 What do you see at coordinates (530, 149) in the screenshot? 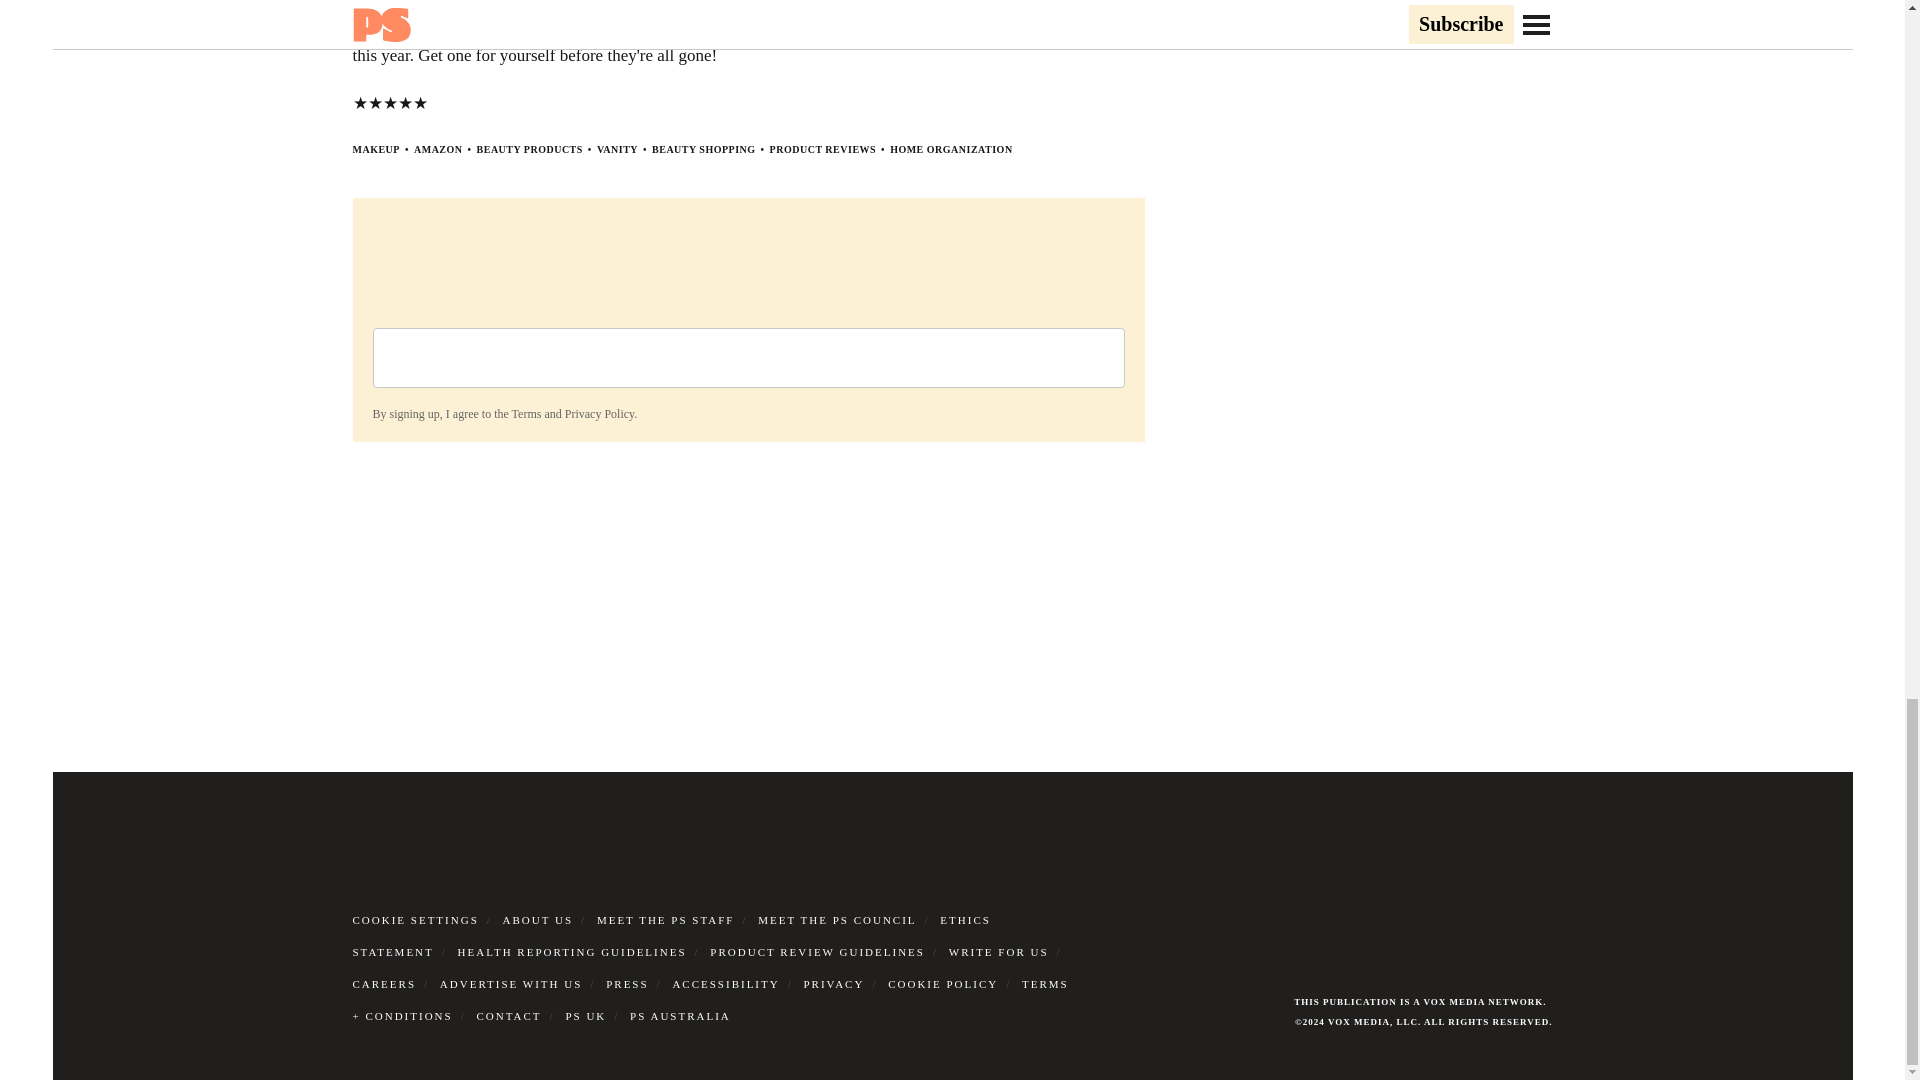
I see `BEAUTY PRODUCTS` at bounding box center [530, 149].